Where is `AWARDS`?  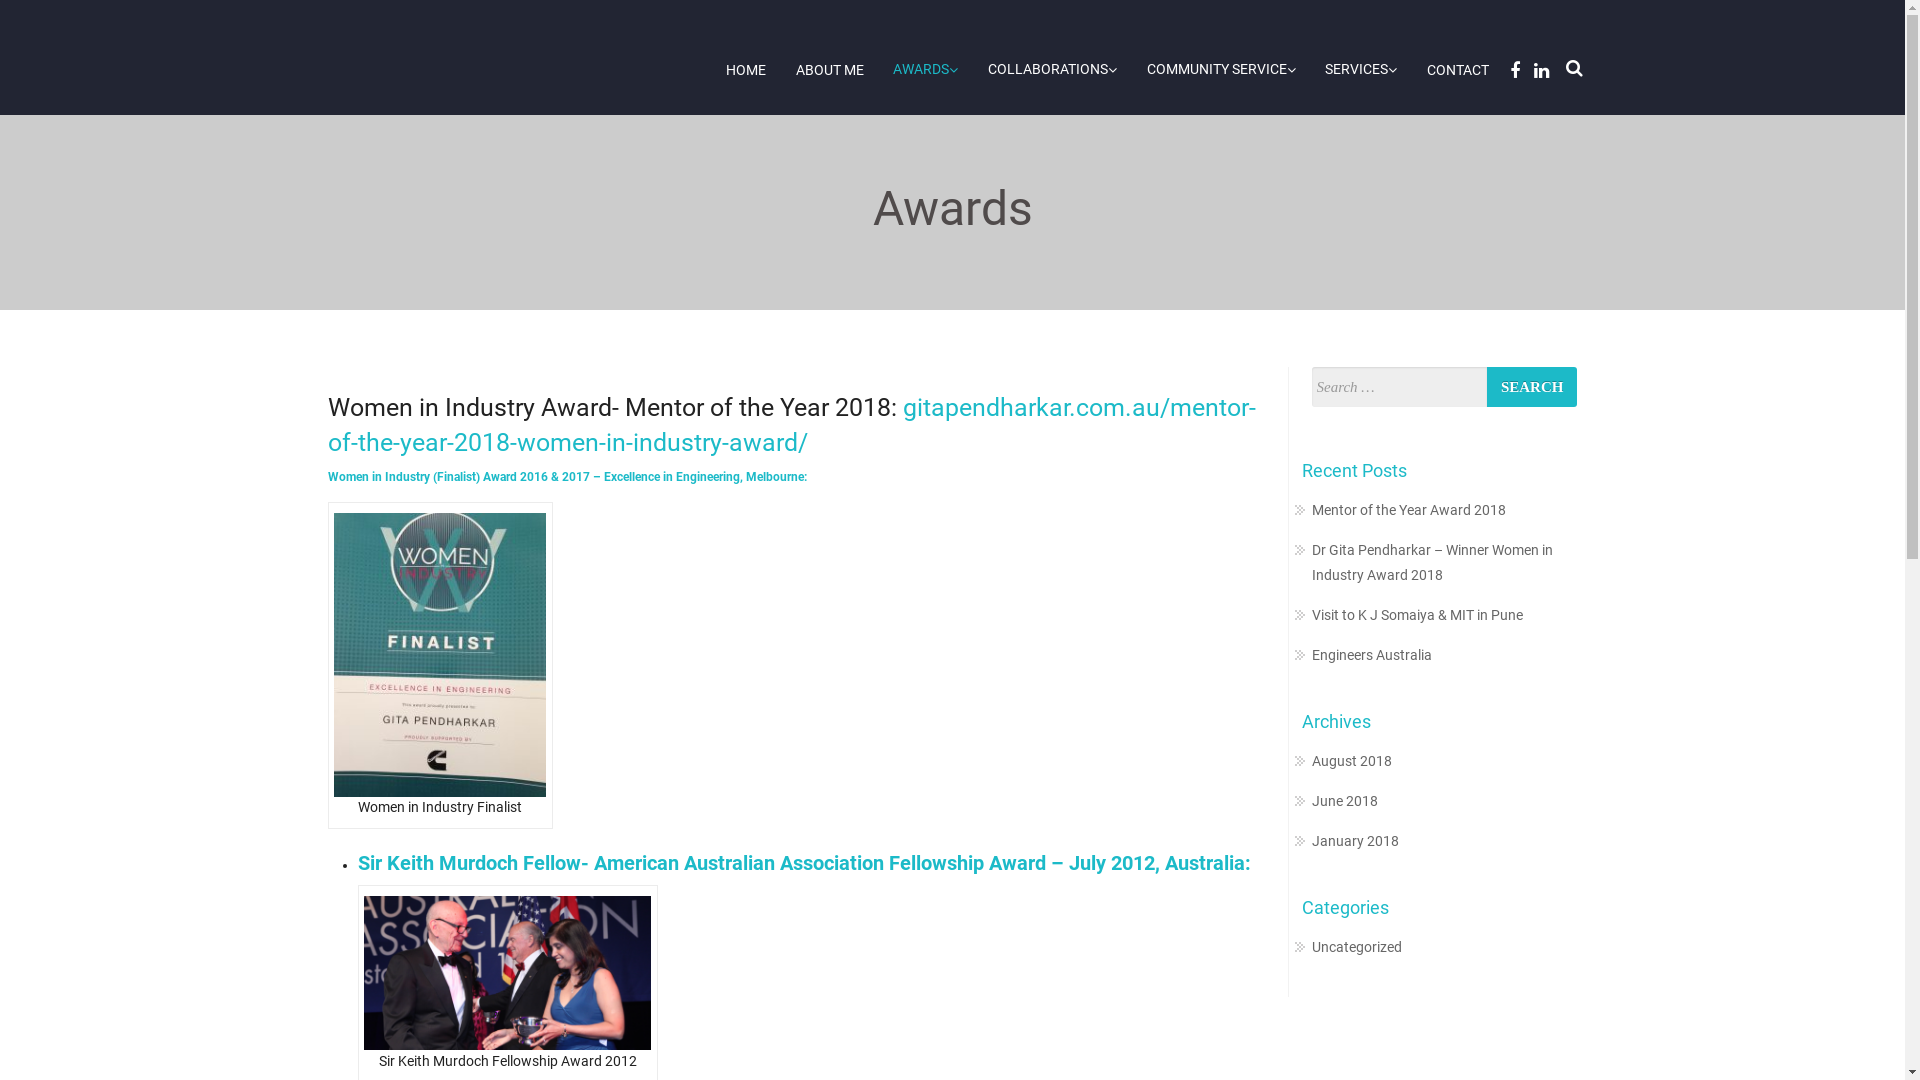 AWARDS is located at coordinates (926, 70).